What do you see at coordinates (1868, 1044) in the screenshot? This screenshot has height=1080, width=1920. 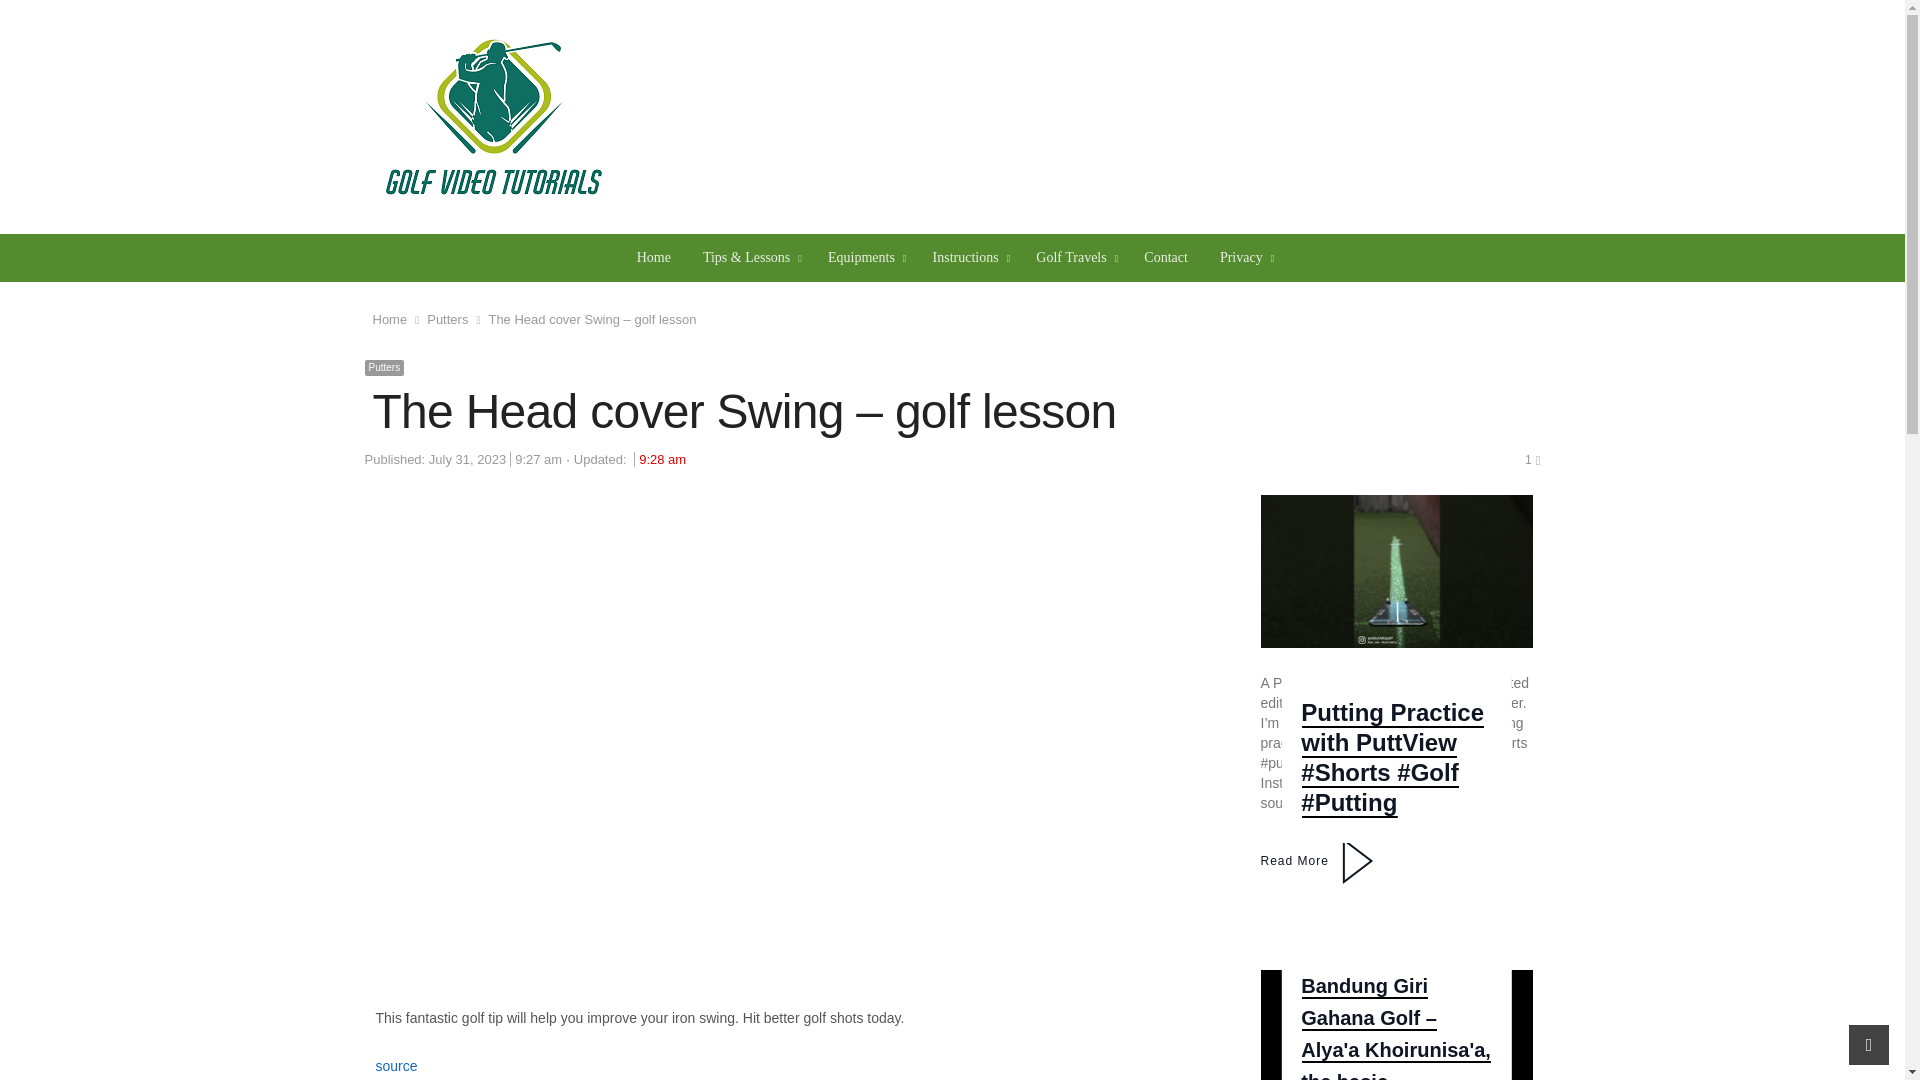 I see `scroll to top` at bounding box center [1868, 1044].